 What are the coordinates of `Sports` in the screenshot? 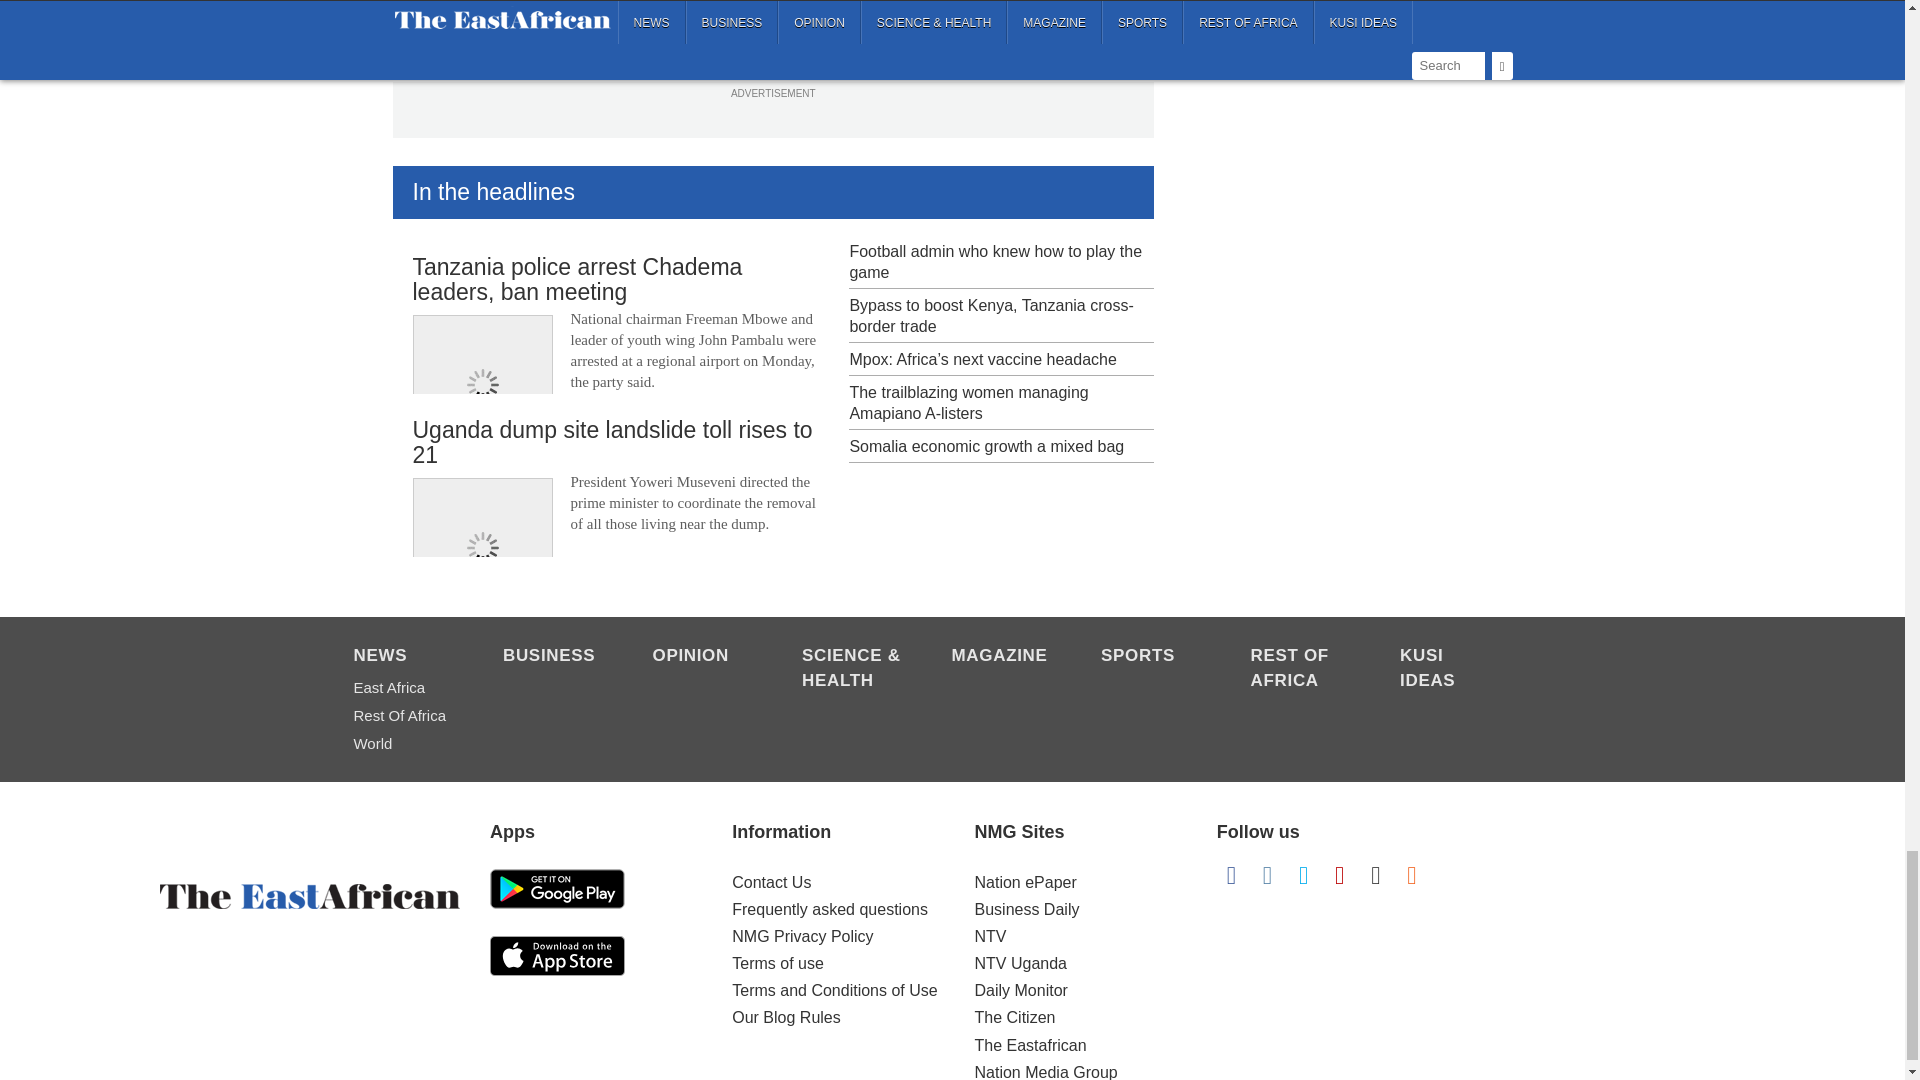 It's located at (1152, 657).